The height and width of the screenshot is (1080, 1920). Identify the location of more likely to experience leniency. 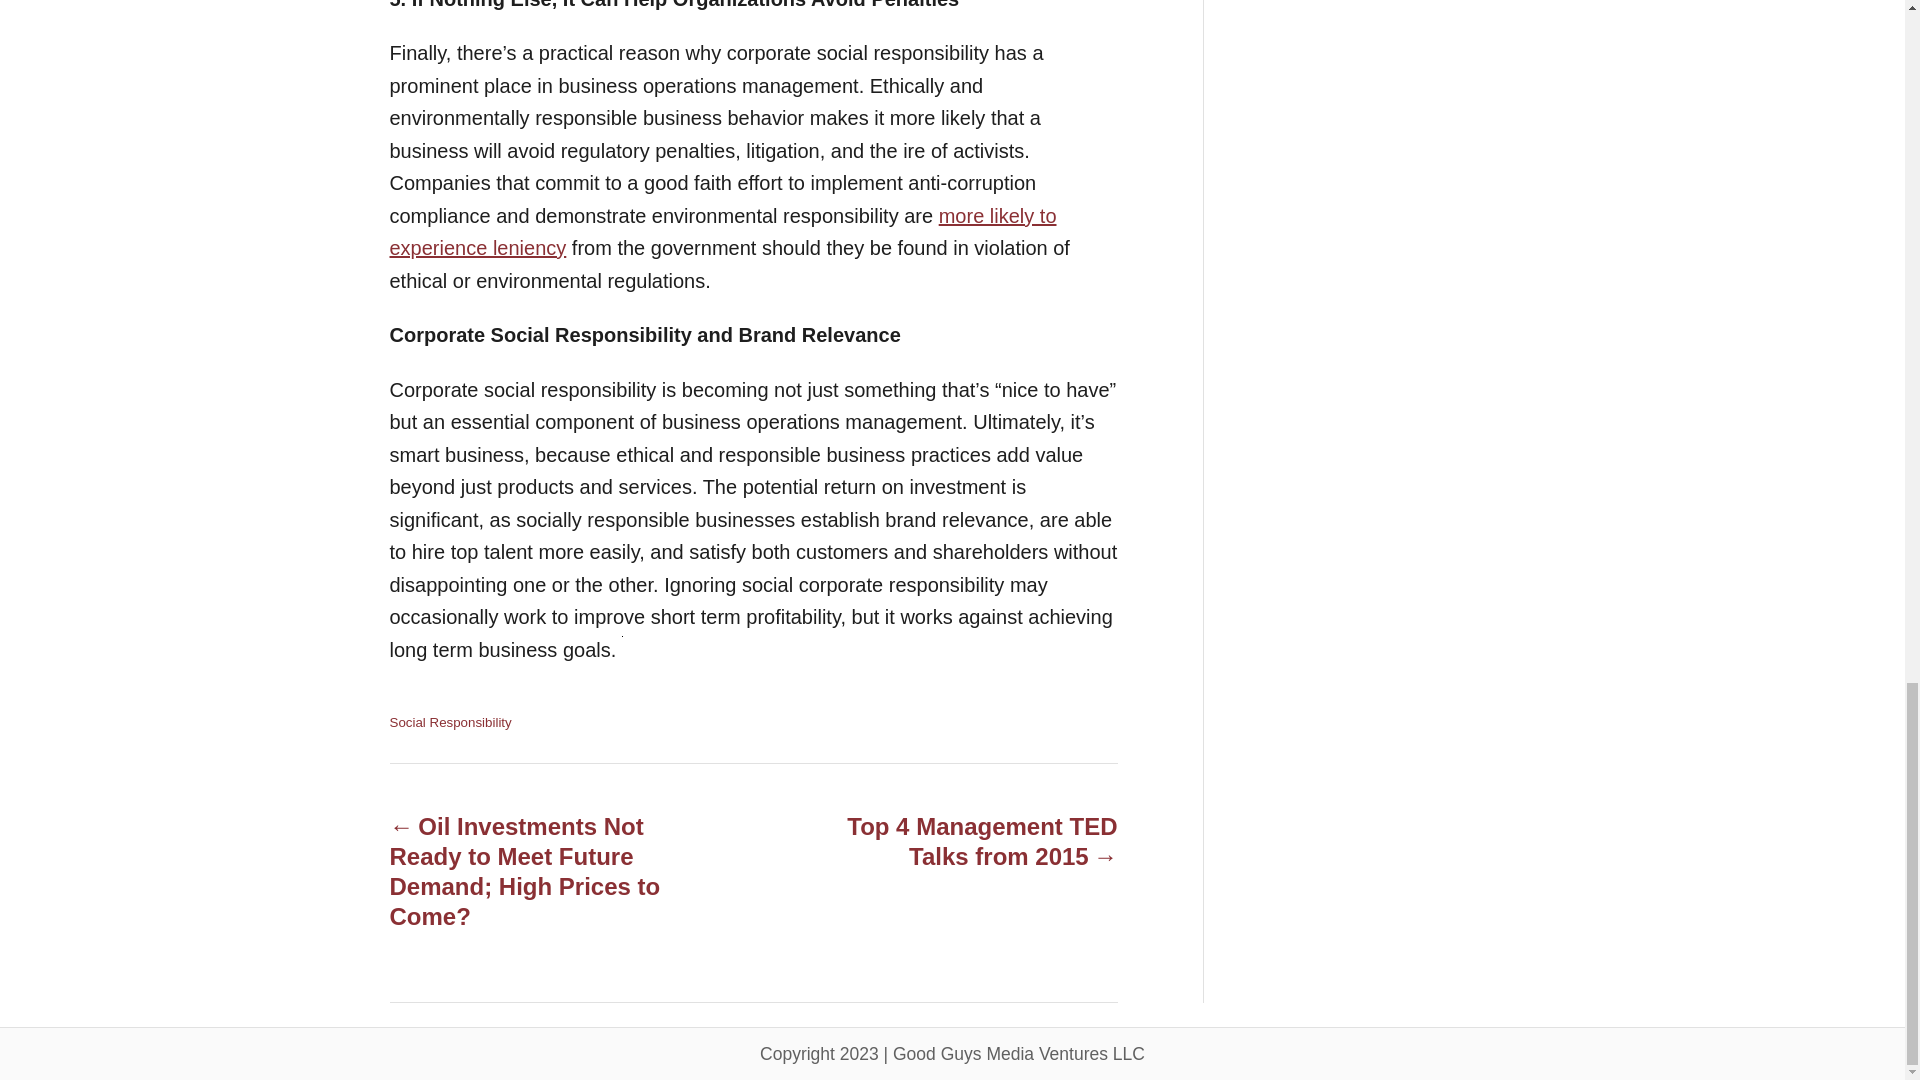
(723, 232).